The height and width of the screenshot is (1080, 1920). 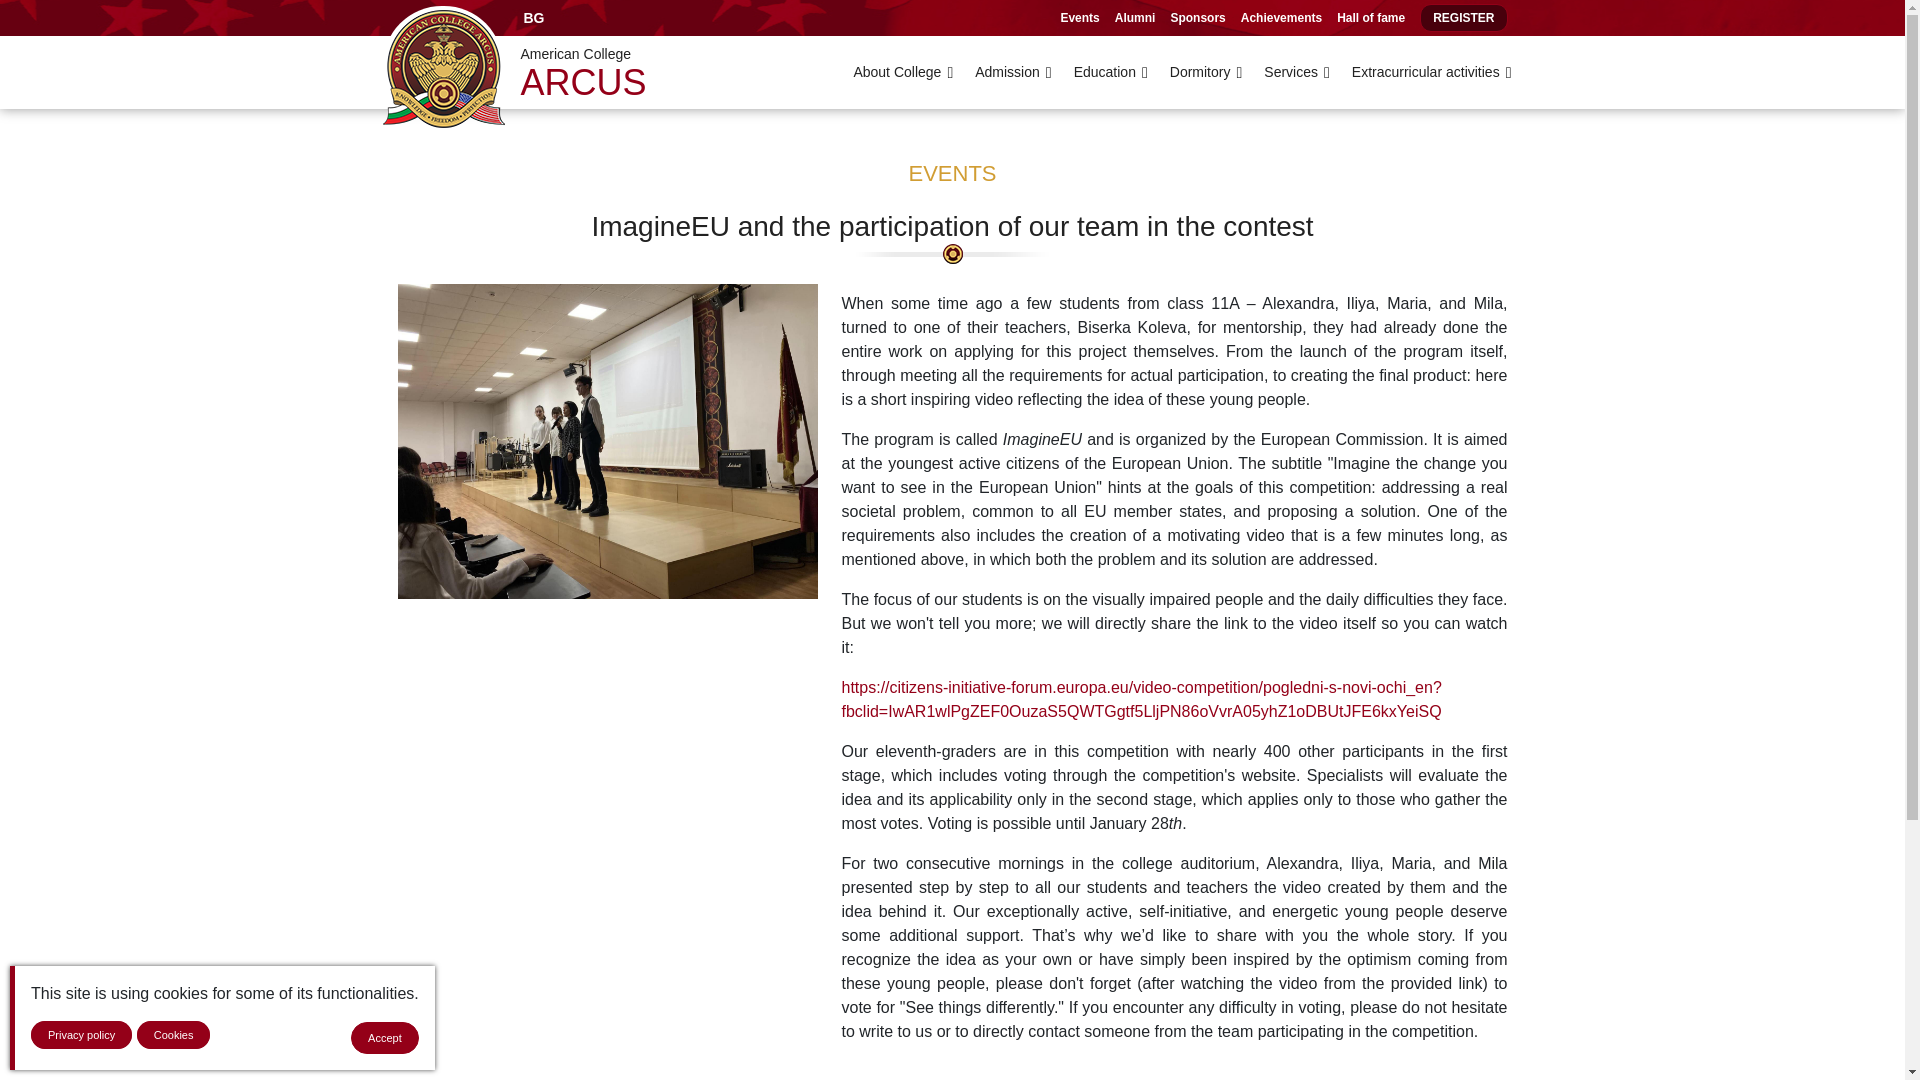 I want to click on About College, so click(x=903, y=72).